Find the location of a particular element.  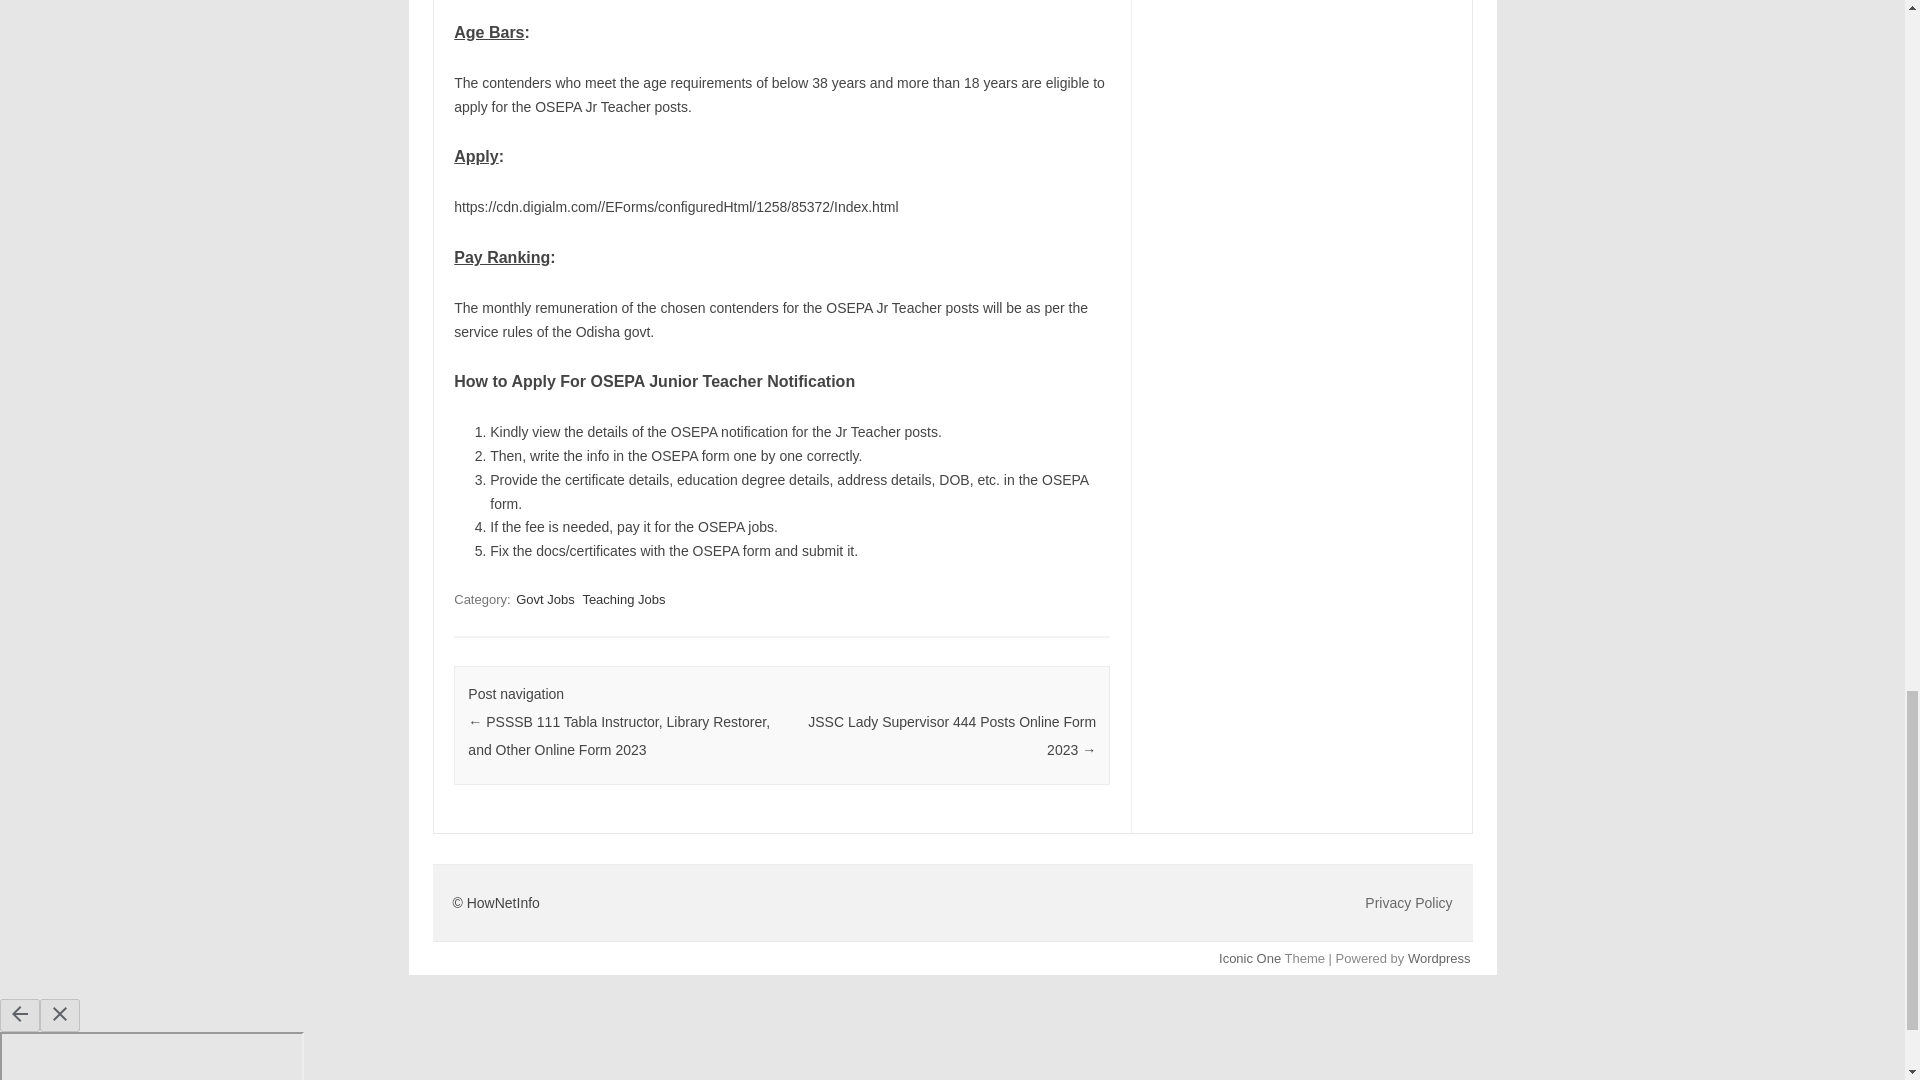

Privacy Policy is located at coordinates (1408, 903).